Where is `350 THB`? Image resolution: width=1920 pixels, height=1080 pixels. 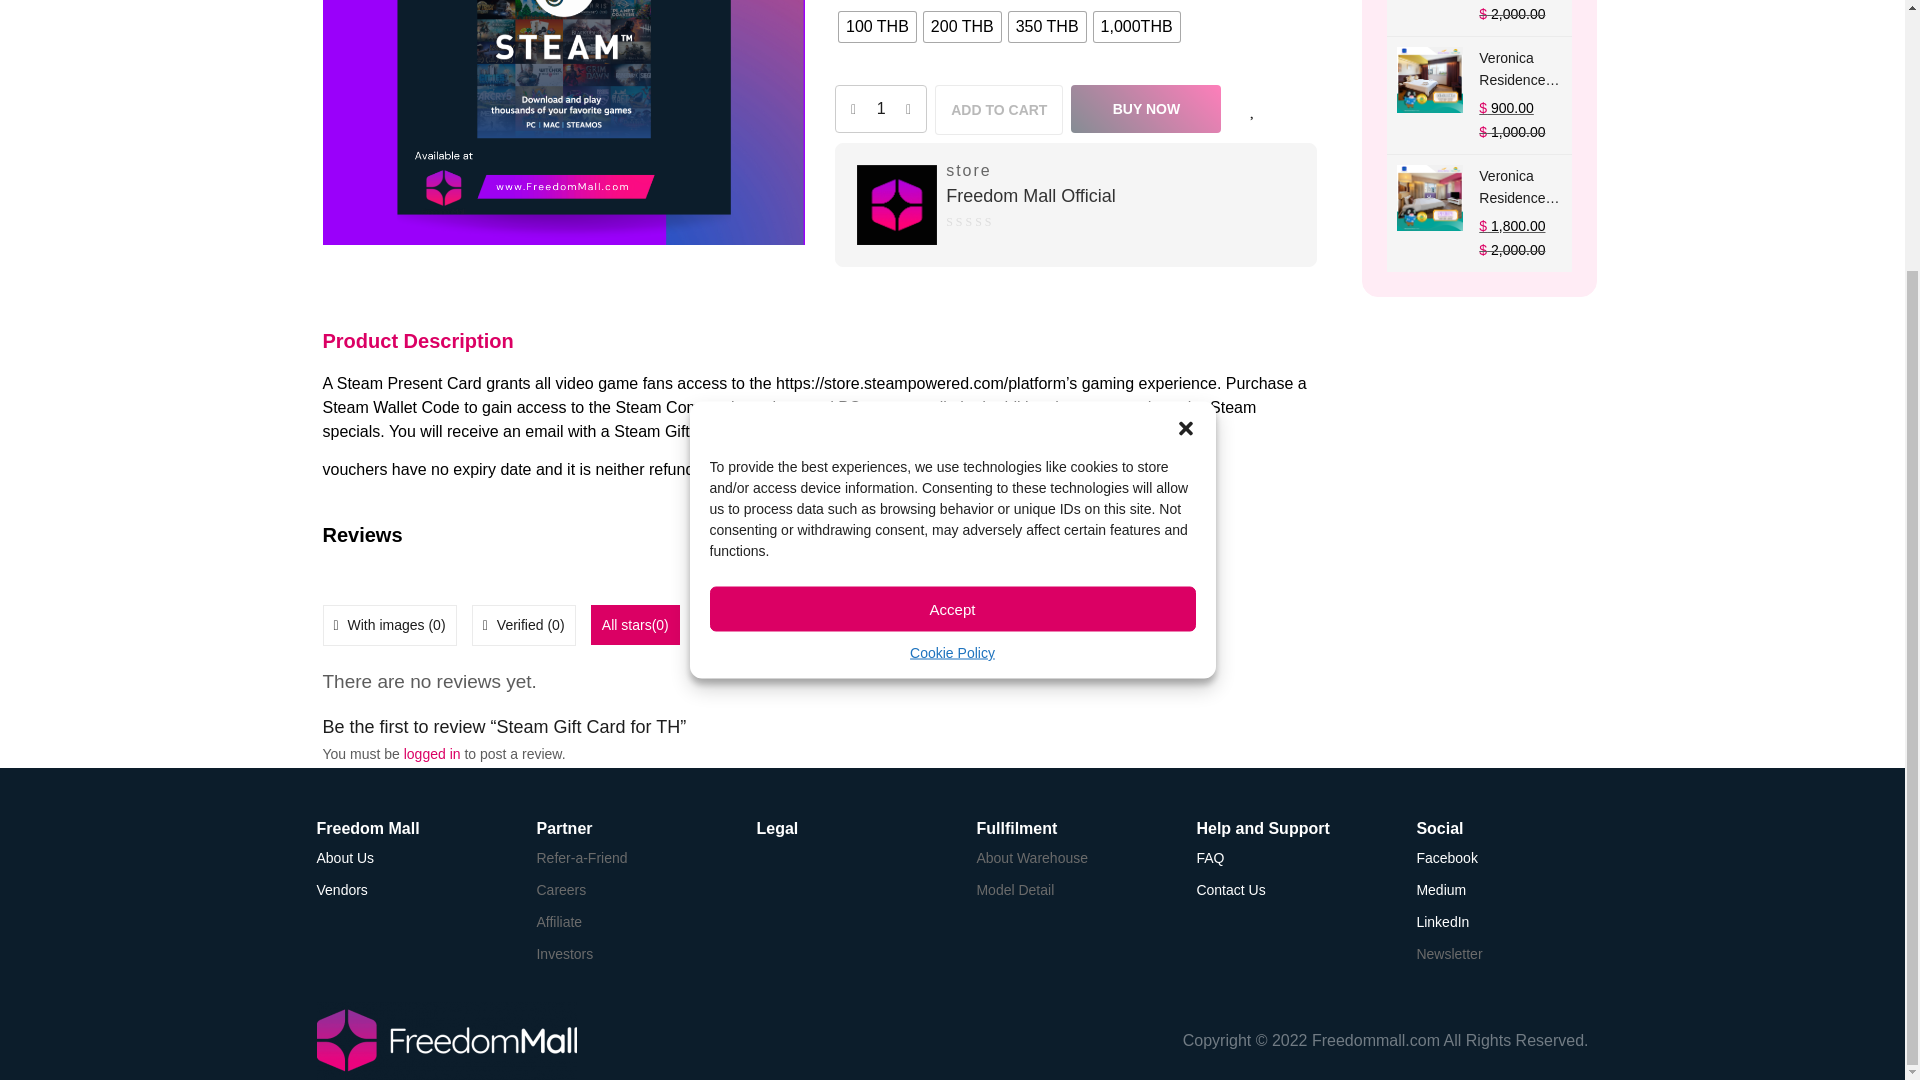 350 THB is located at coordinates (1048, 26).